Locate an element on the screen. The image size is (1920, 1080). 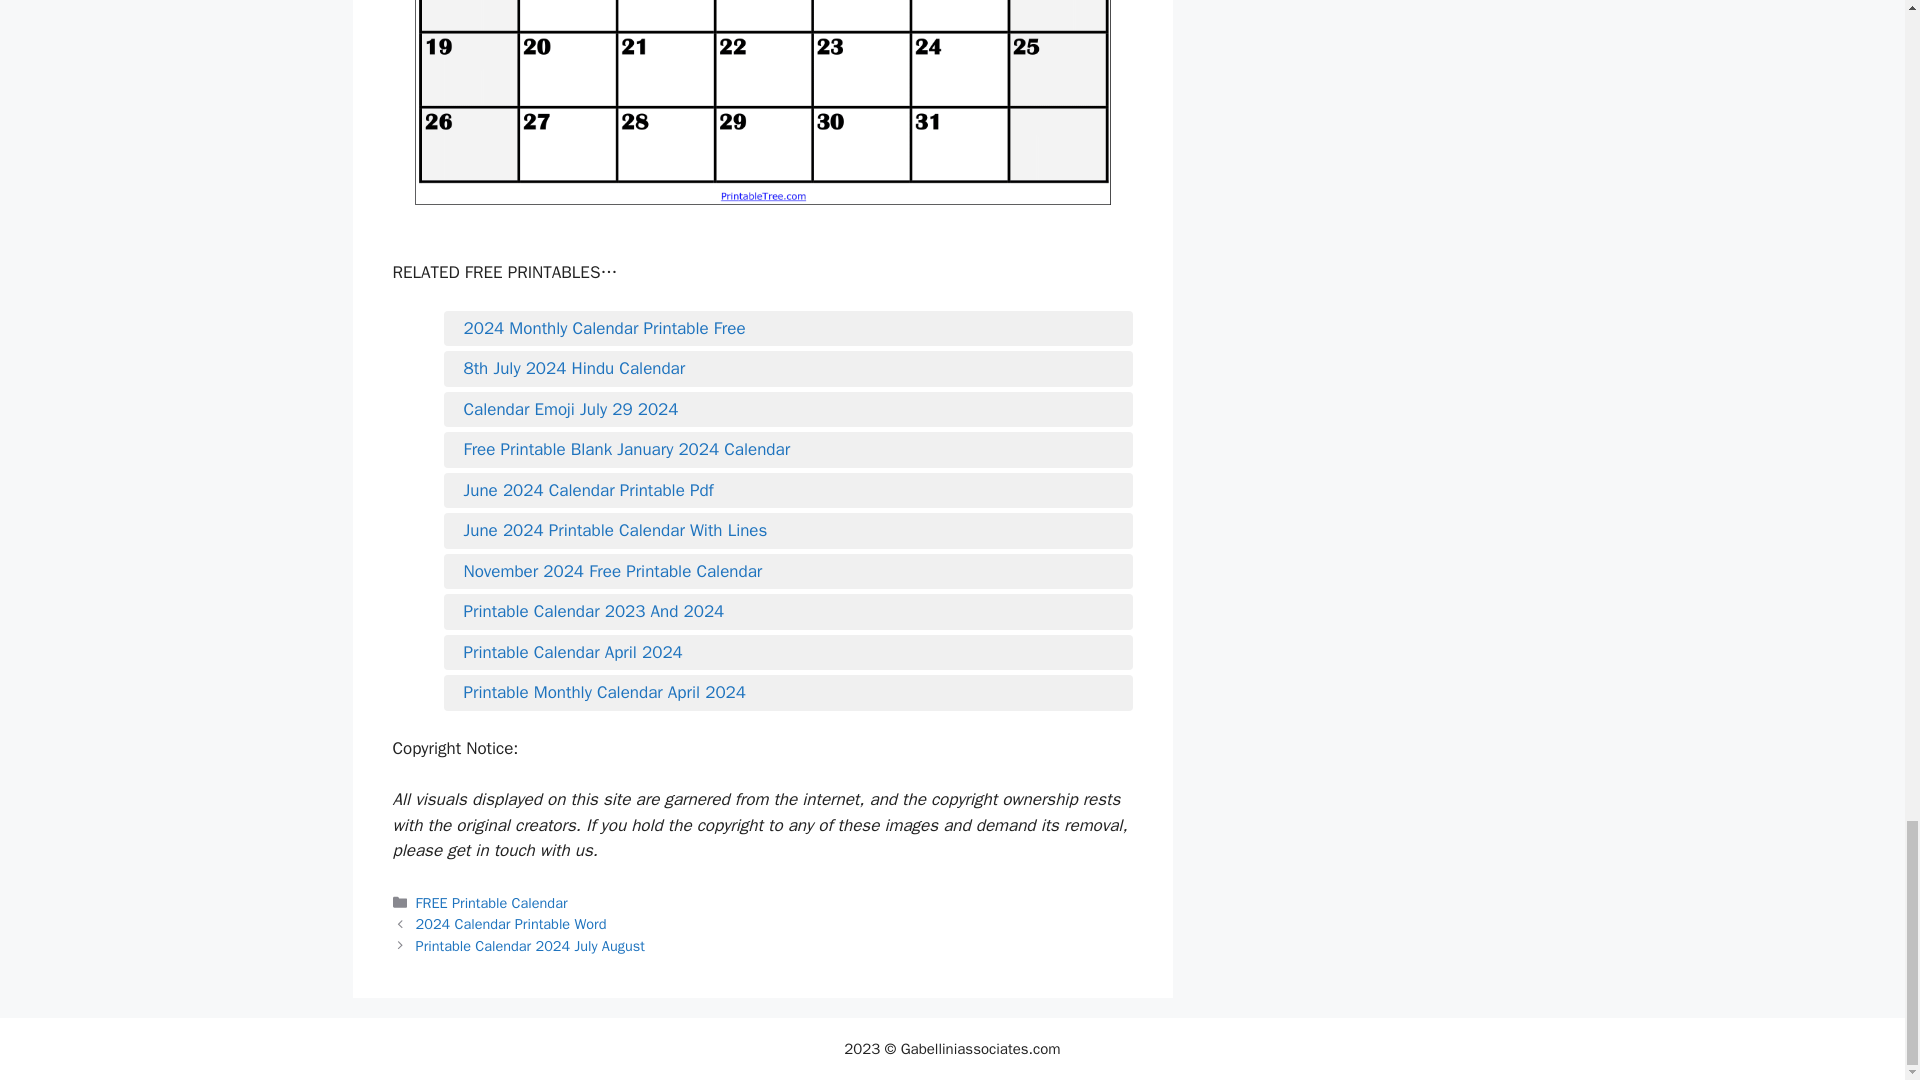
2024 Monthly Calendar Printable Free is located at coordinates (788, 329).